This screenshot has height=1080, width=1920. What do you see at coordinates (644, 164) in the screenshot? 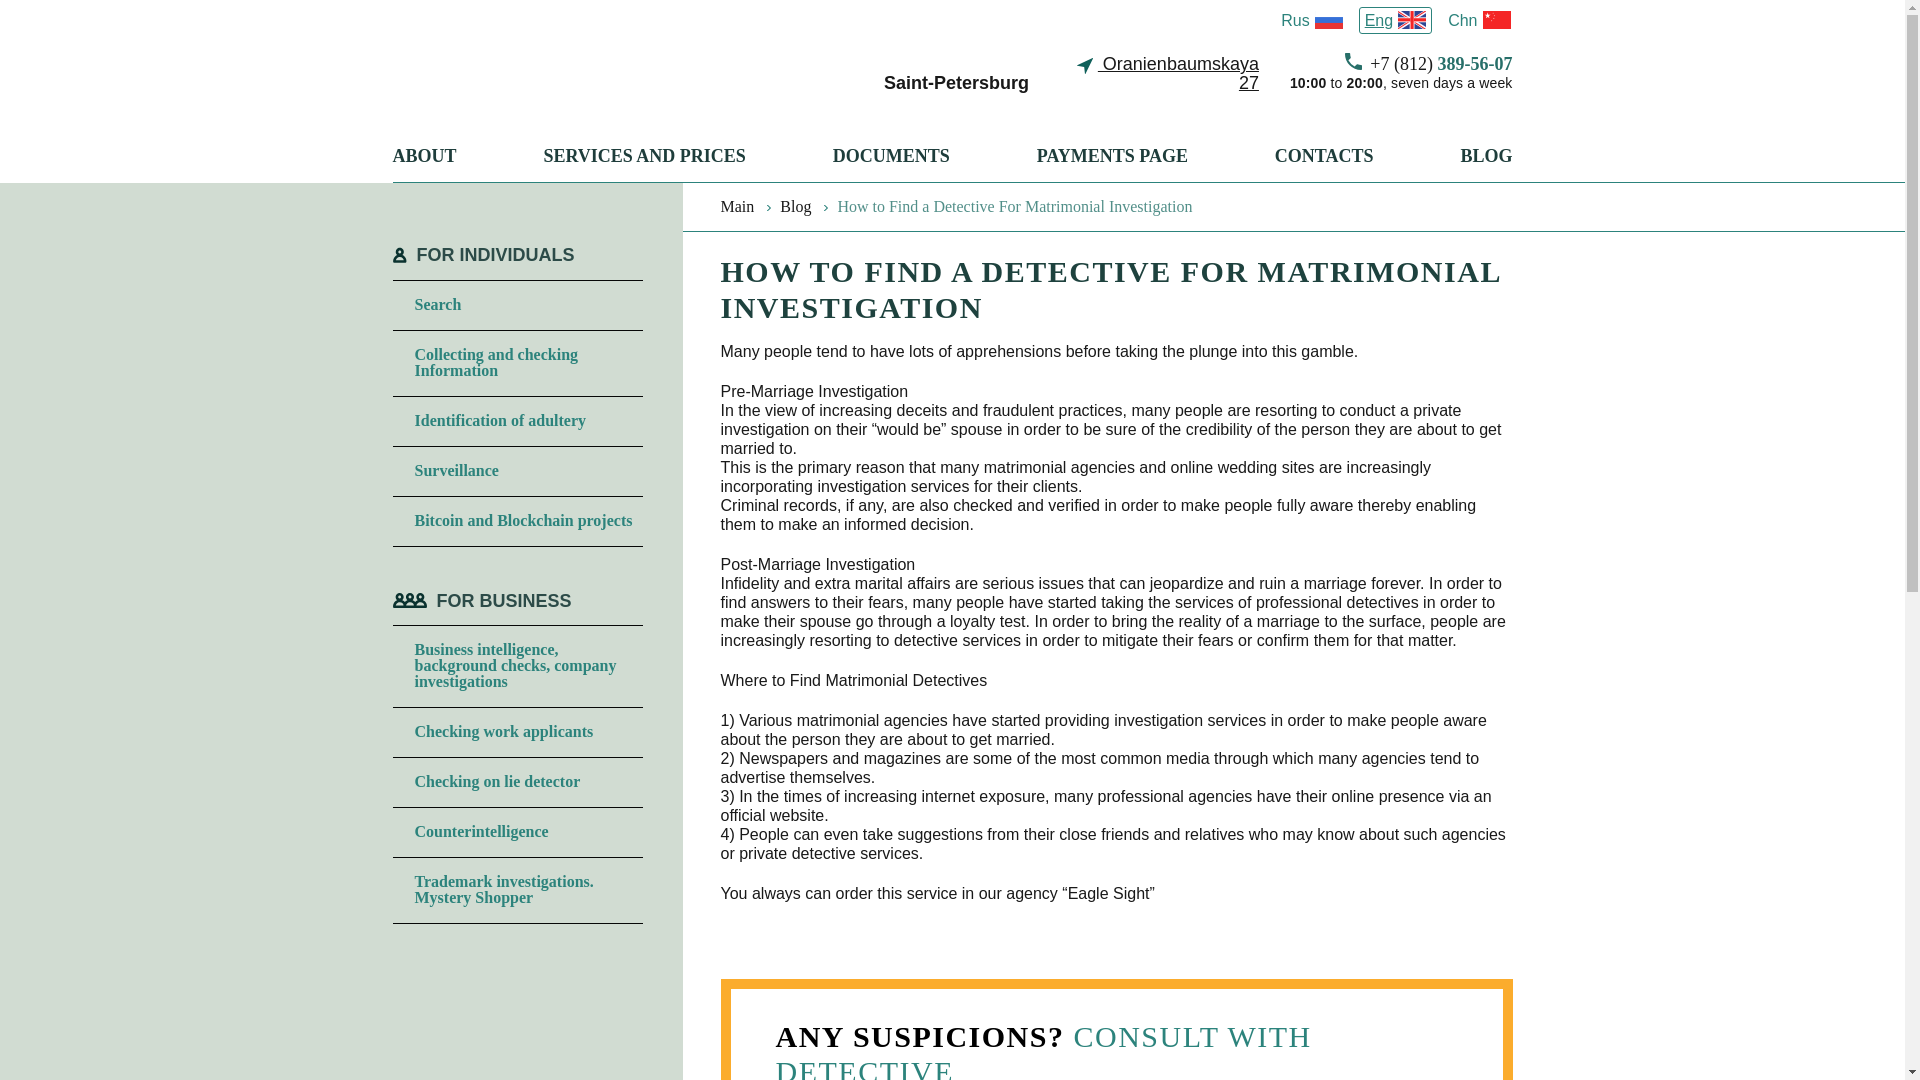
I see `SERVICES AND PRICES` at bounding box center [644, 164].